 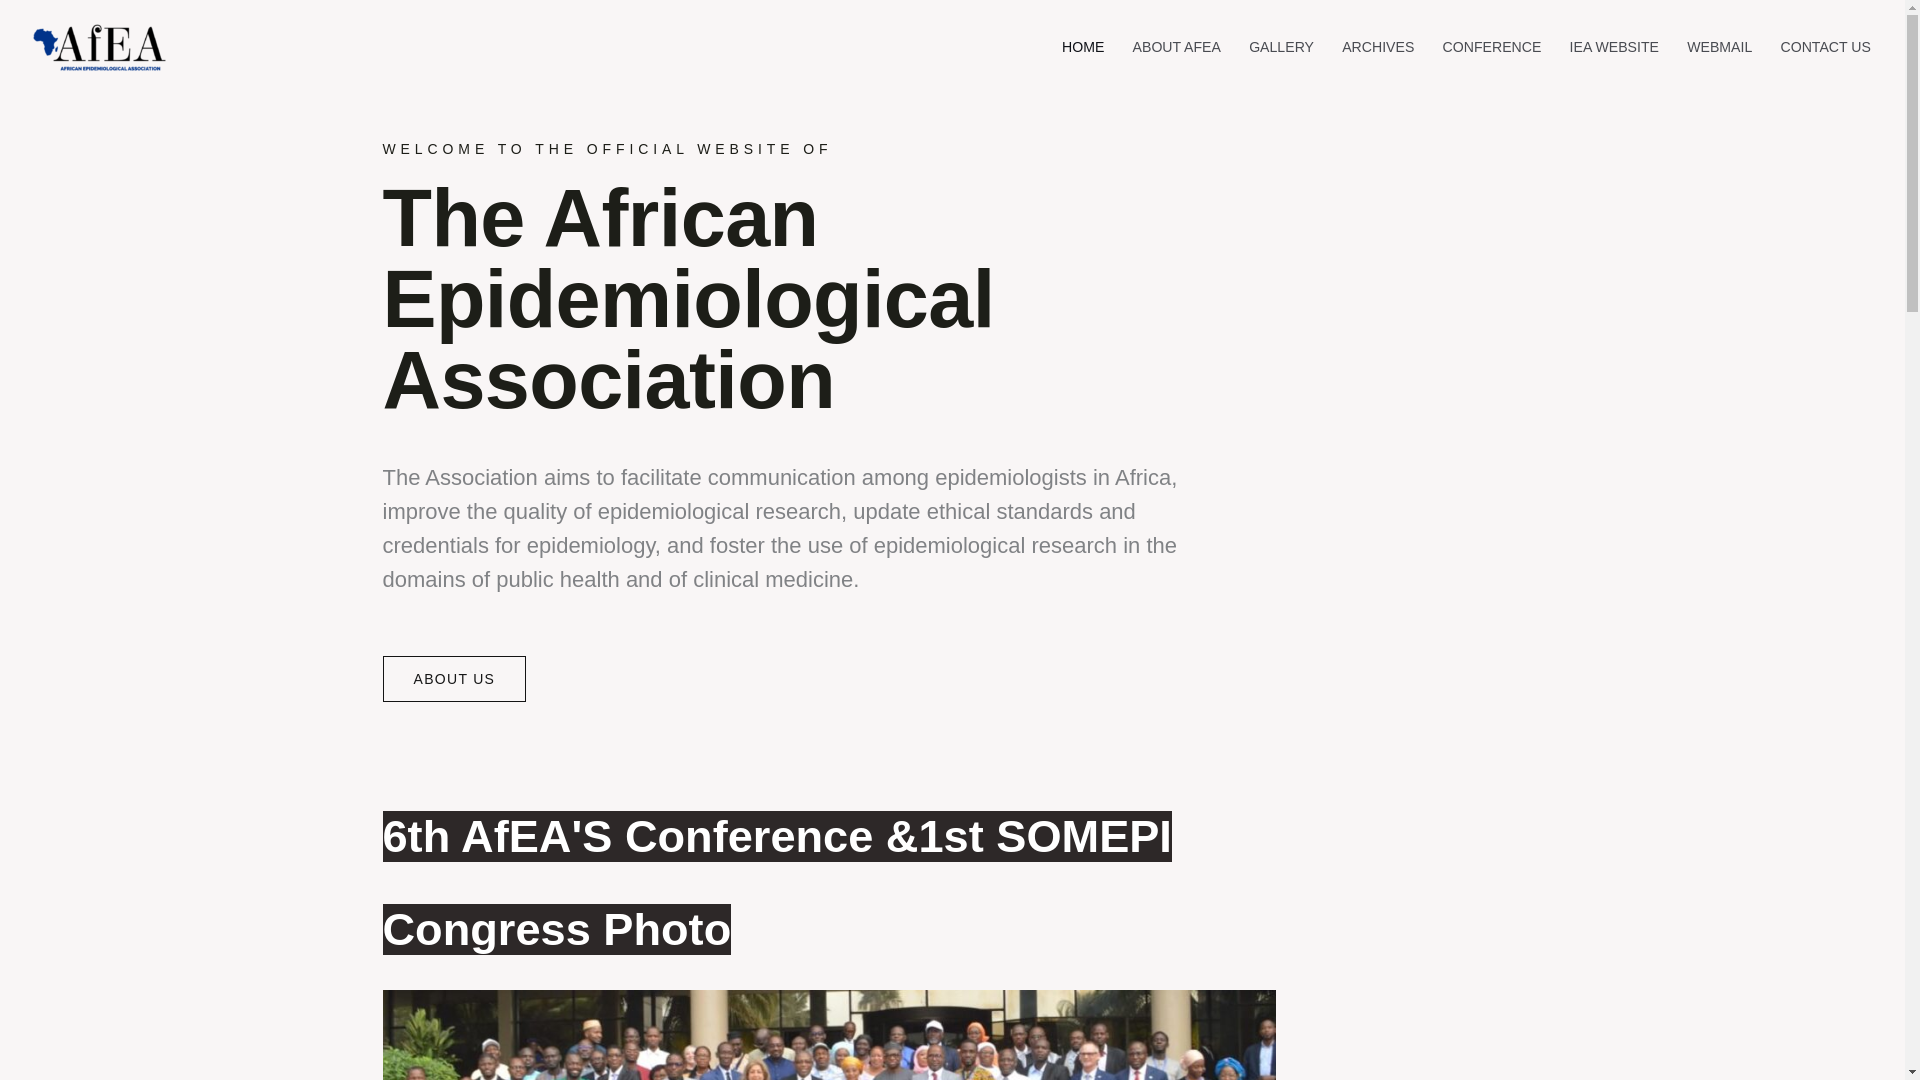 I want to click on CONFERENCE, so click(x=1492, y=46).